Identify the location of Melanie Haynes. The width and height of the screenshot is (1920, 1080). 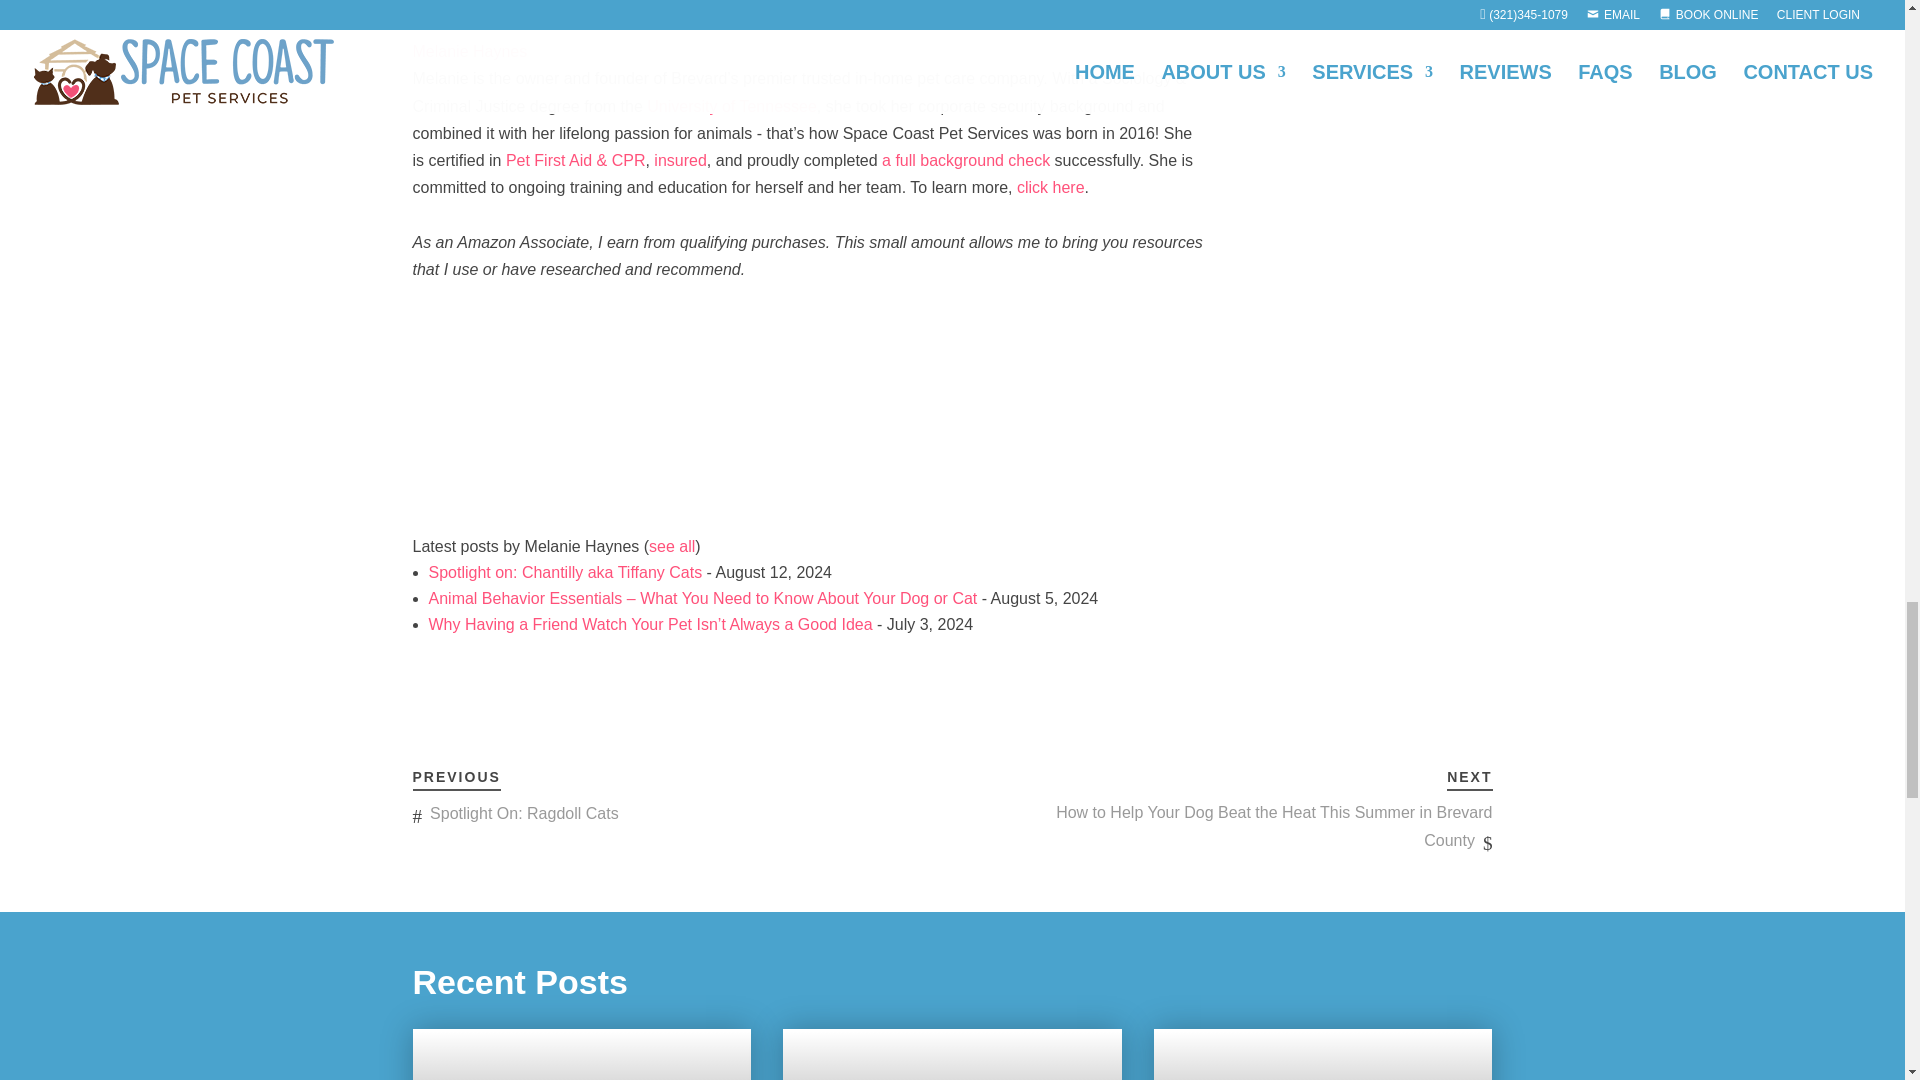
(537, 519).